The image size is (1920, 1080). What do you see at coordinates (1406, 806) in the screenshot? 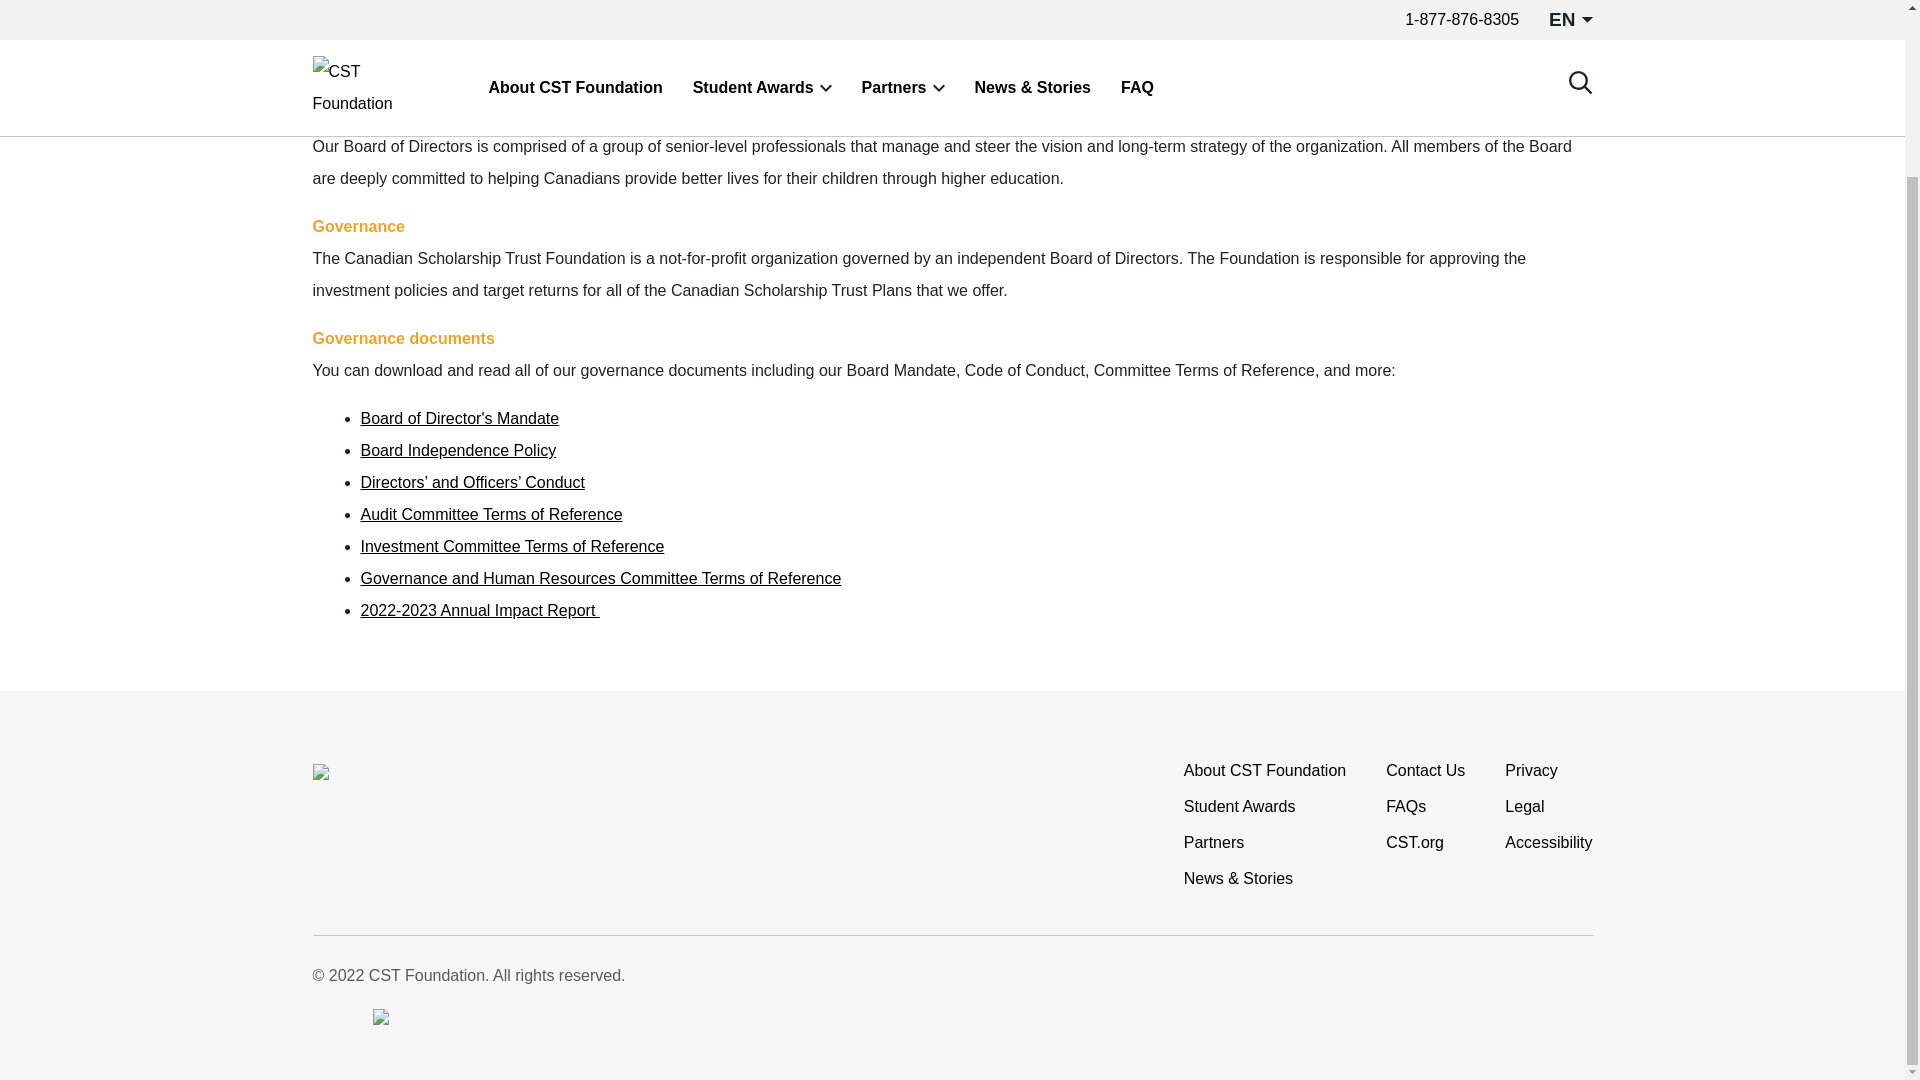
I see `FAQs` at bounding box center [1406, 806].